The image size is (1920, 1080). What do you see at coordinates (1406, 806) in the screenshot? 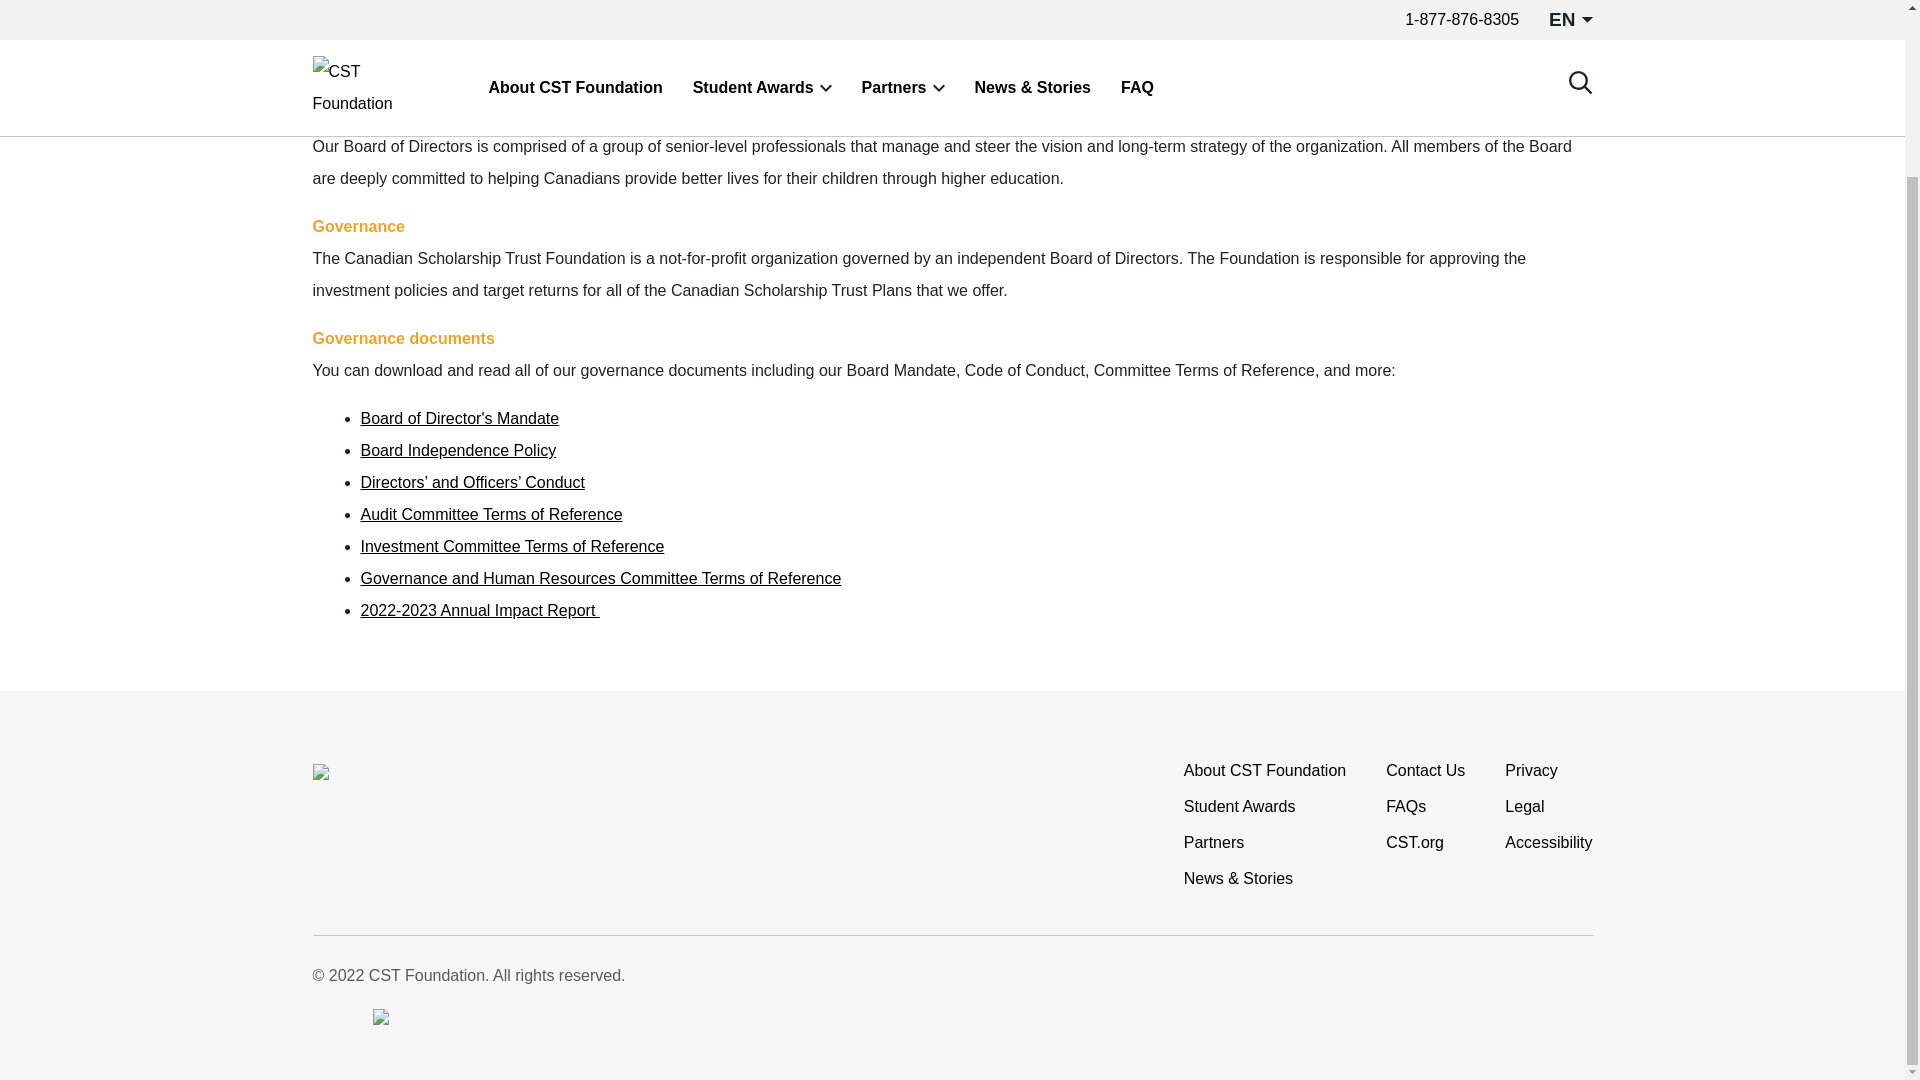
I see `FAQs` at bounding box center [1406, 806].